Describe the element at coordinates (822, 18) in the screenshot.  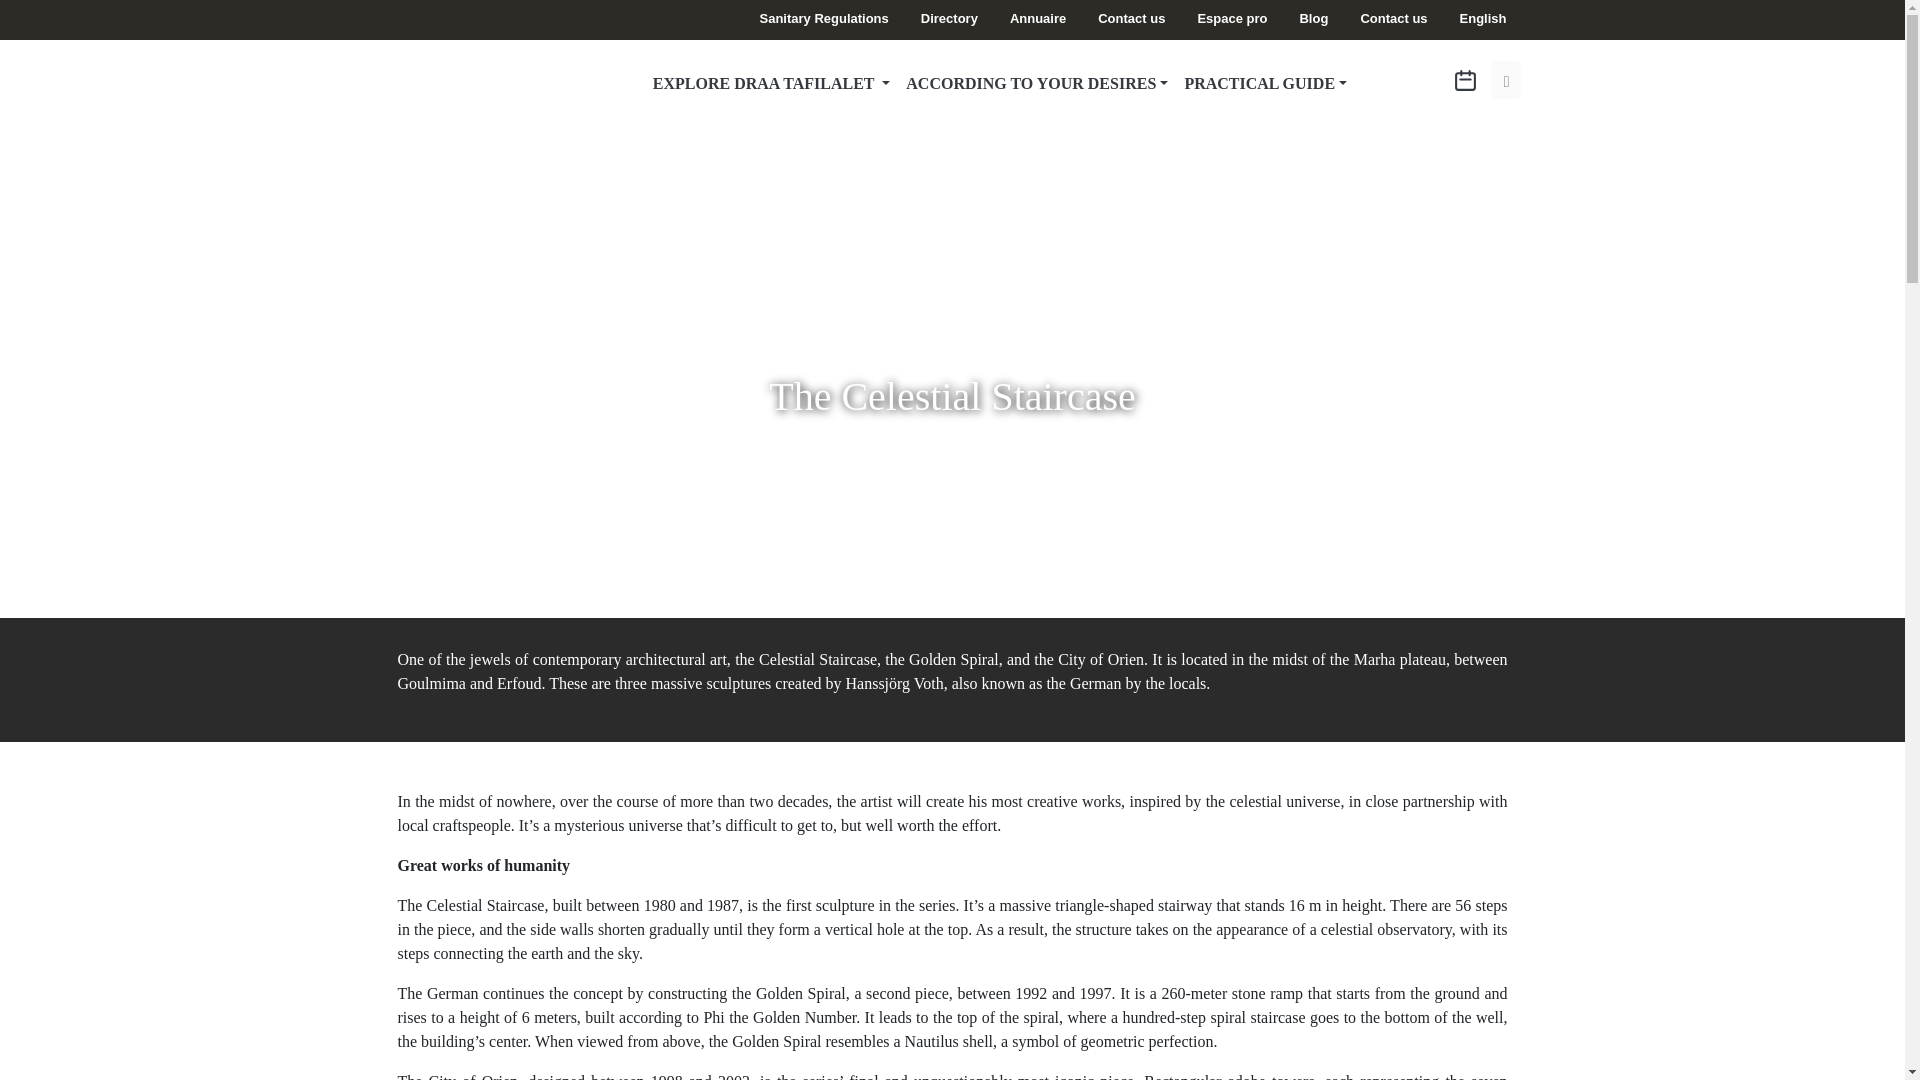
I see `Sanitary Regulations` at that location.